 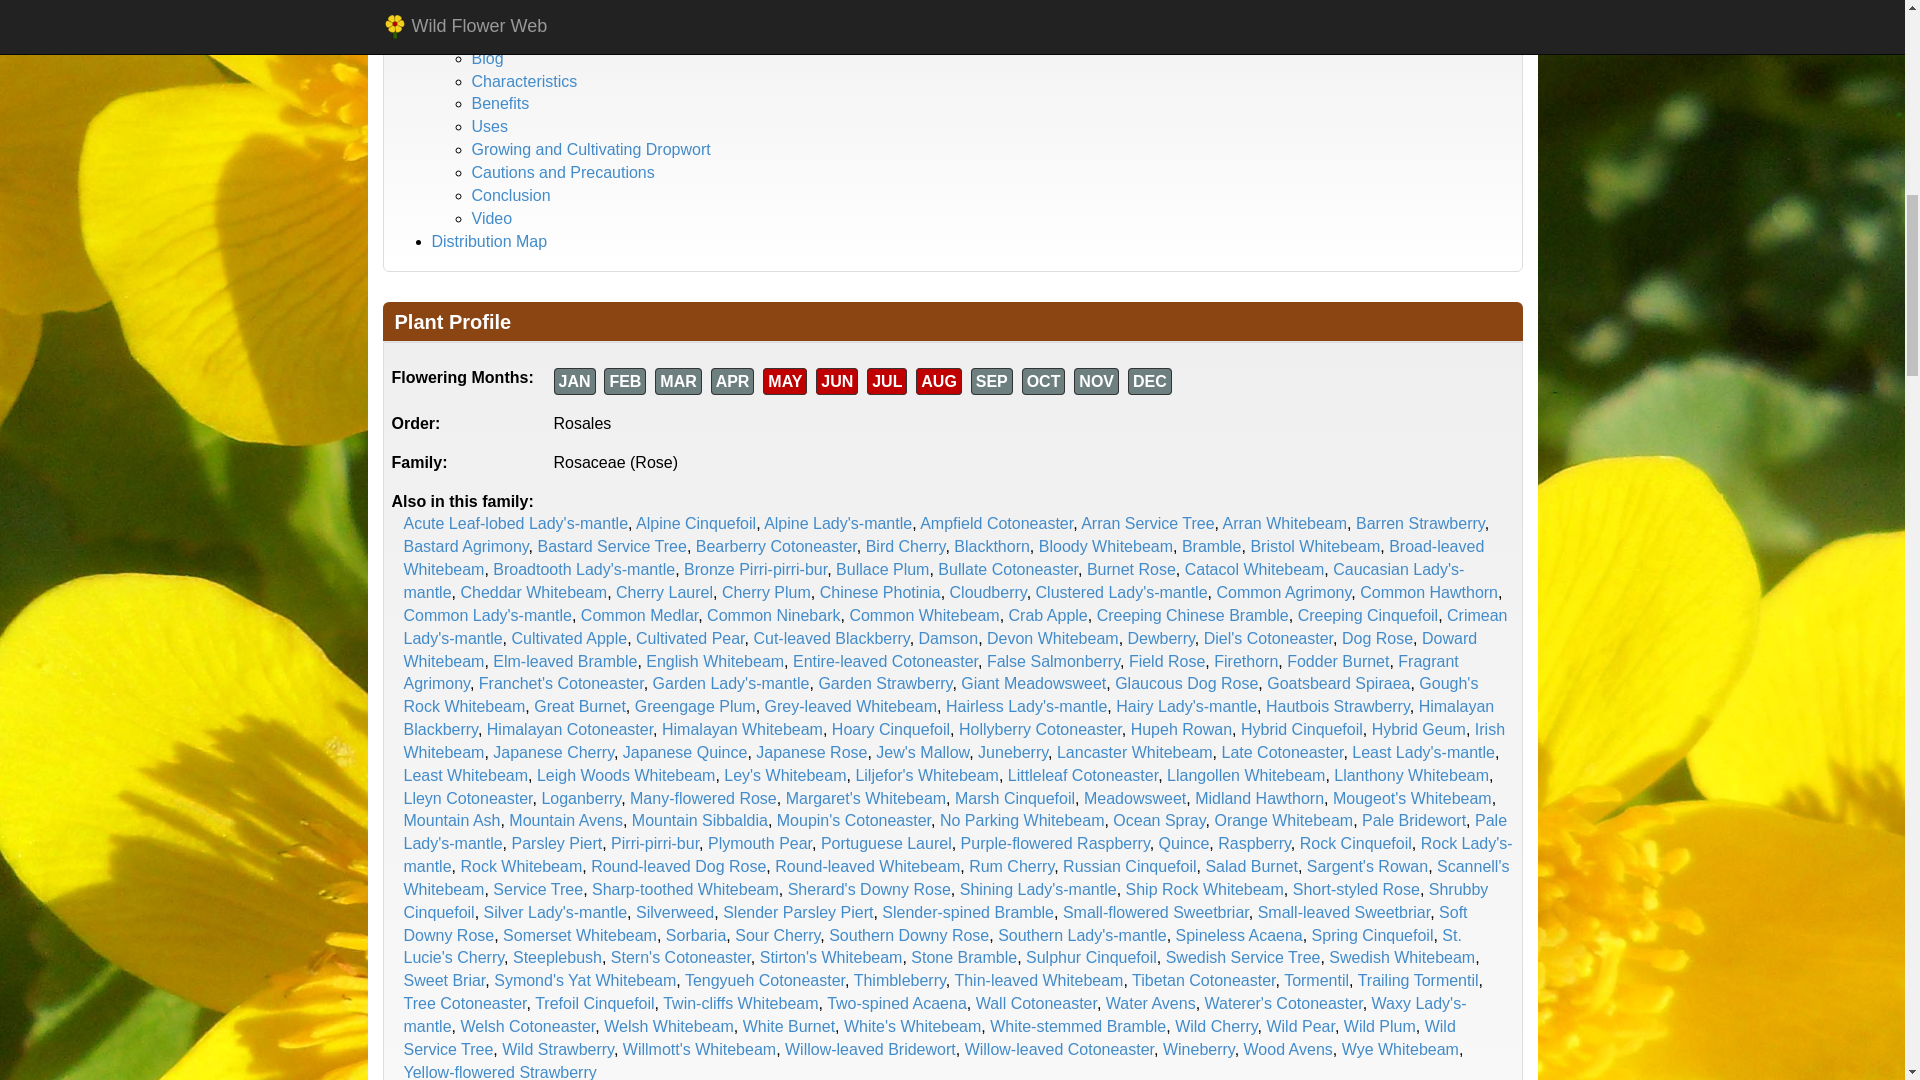 I want to click on Acute Leaf-lobed Lady's-mantle, so click(x=516, y=524).